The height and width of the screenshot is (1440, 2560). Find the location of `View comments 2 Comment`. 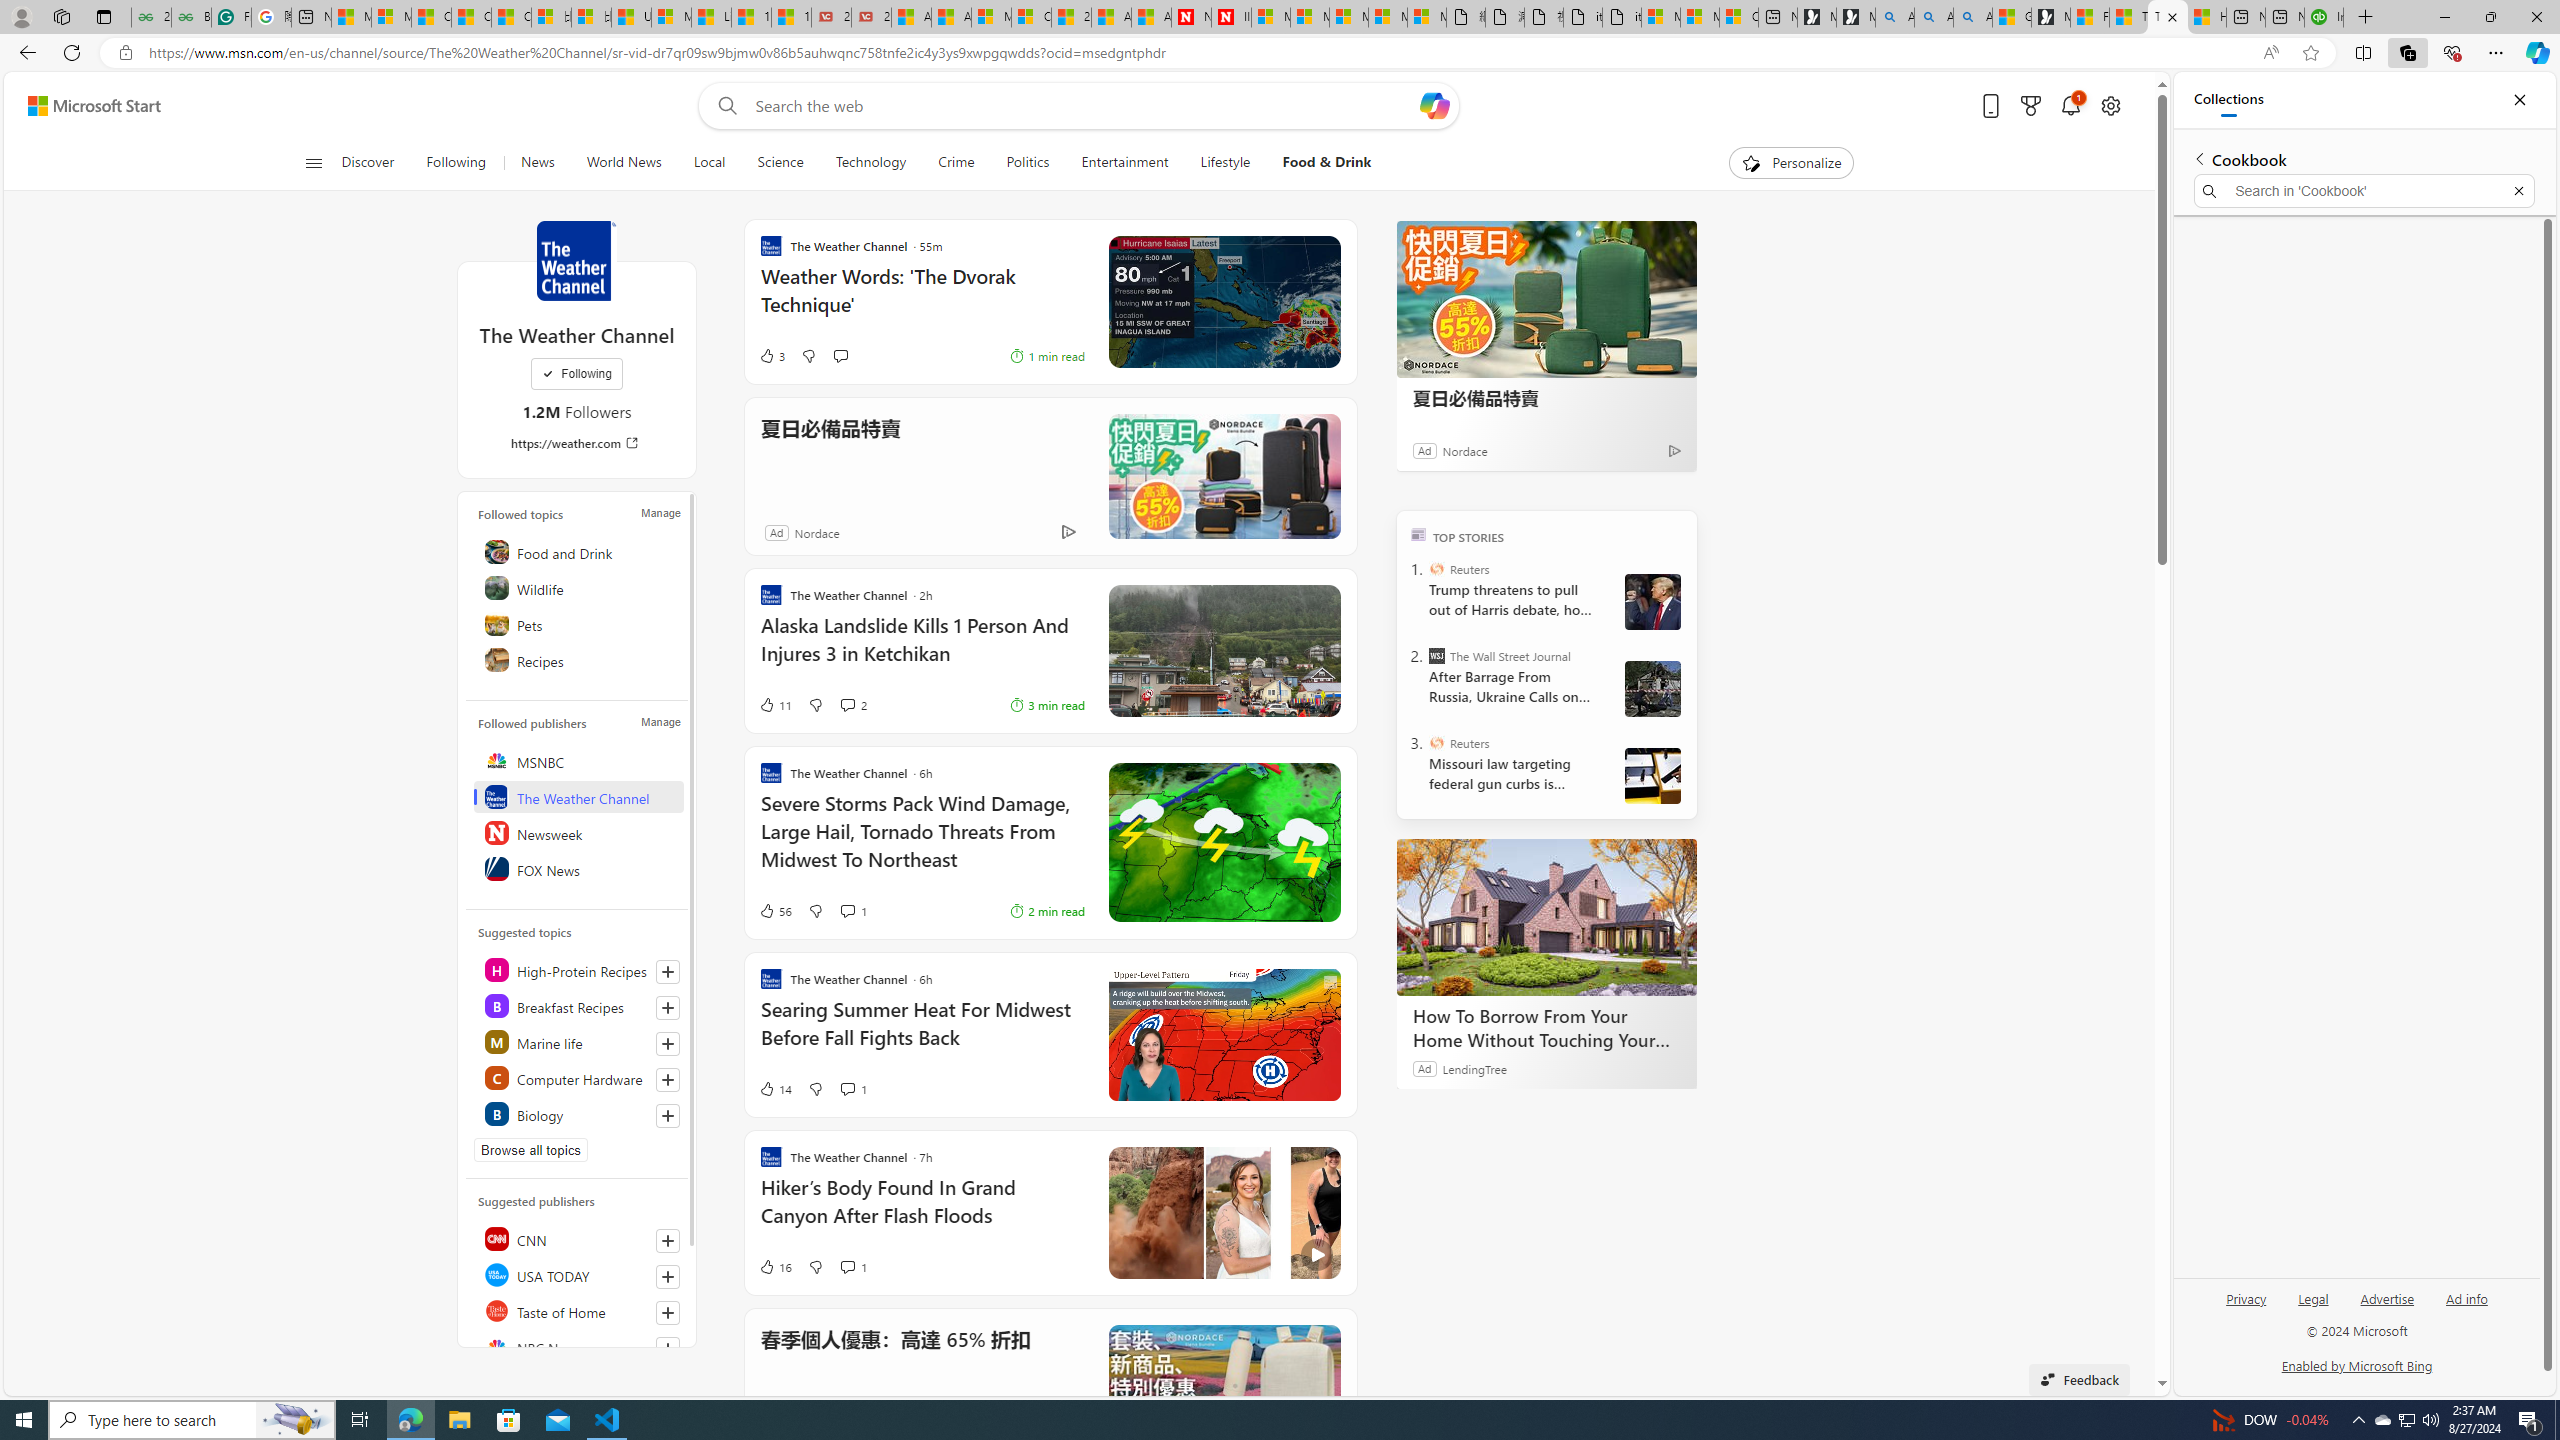

View comments 2 Comment is located at coordinates (847, 704).